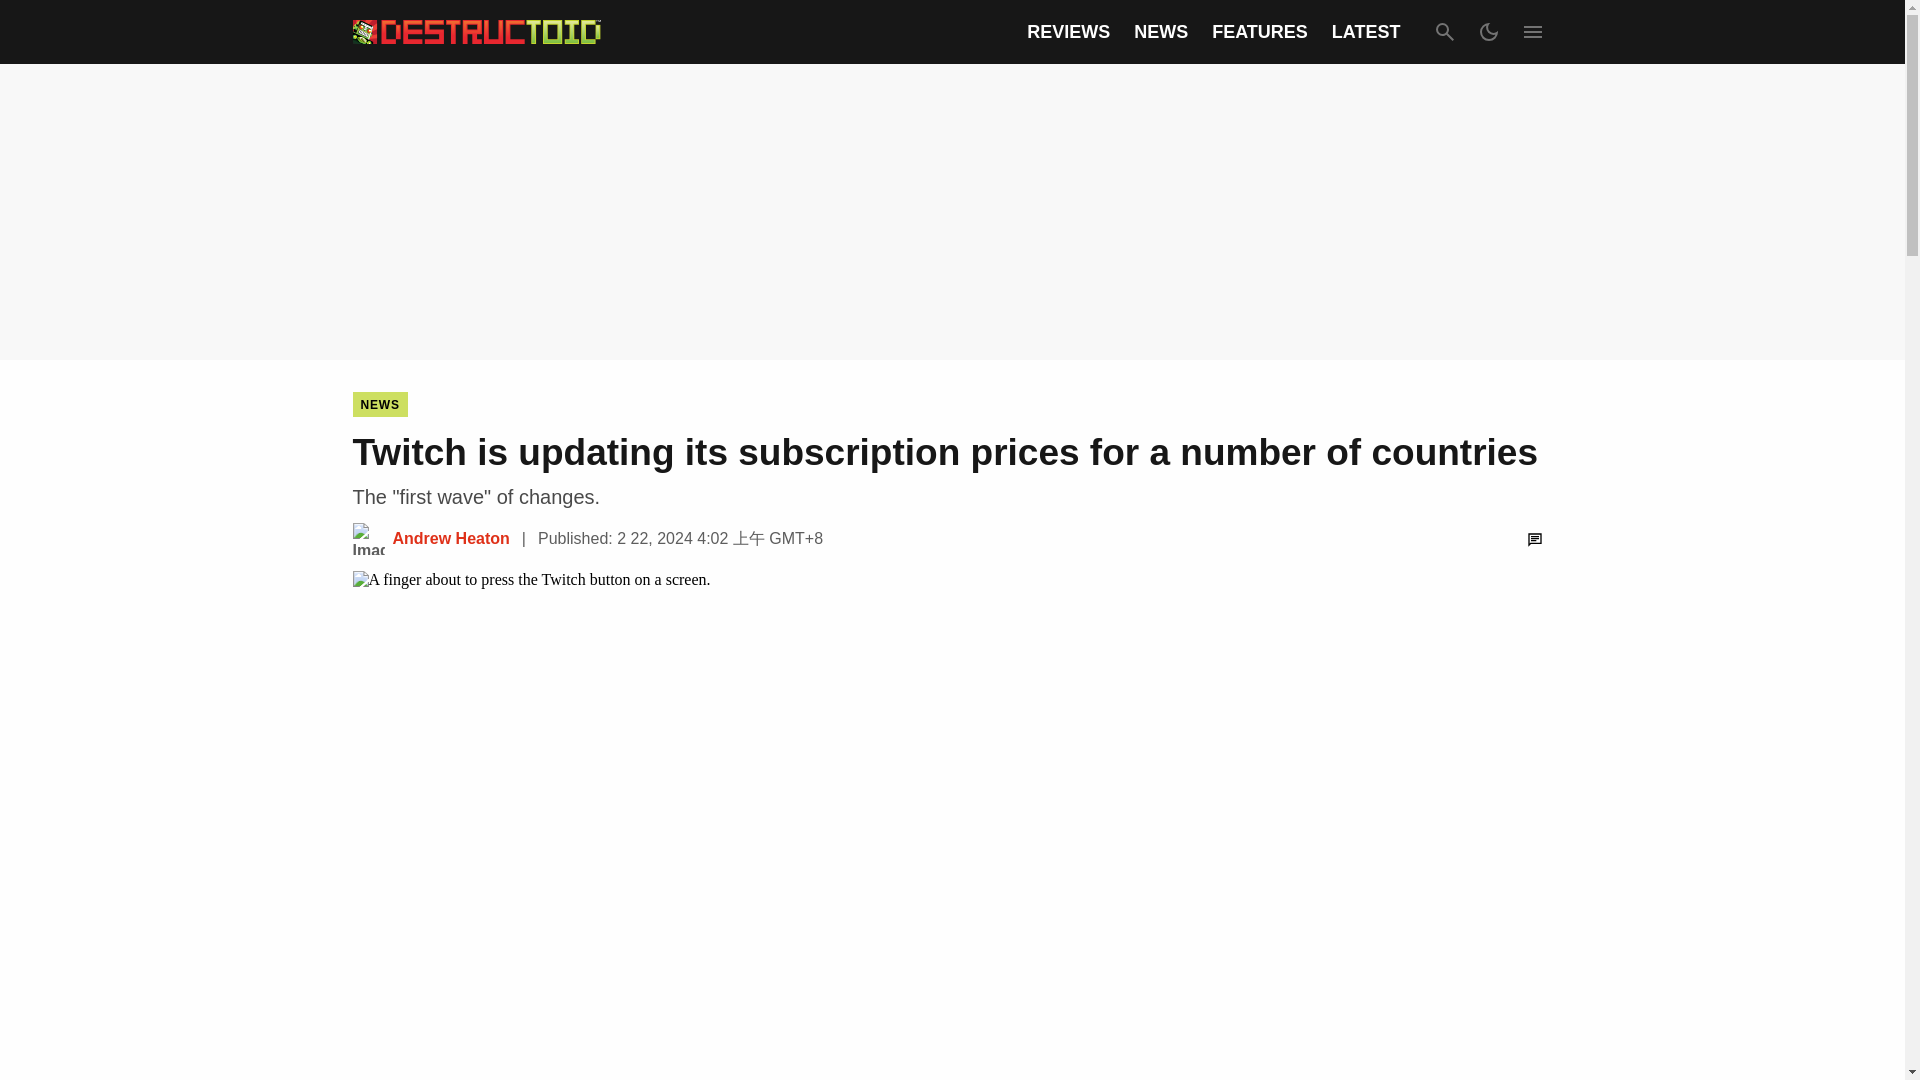  What do you see at coordinates (1444, 31) in the screenshot?
I see `Search` at bounding box center [1444, 31].